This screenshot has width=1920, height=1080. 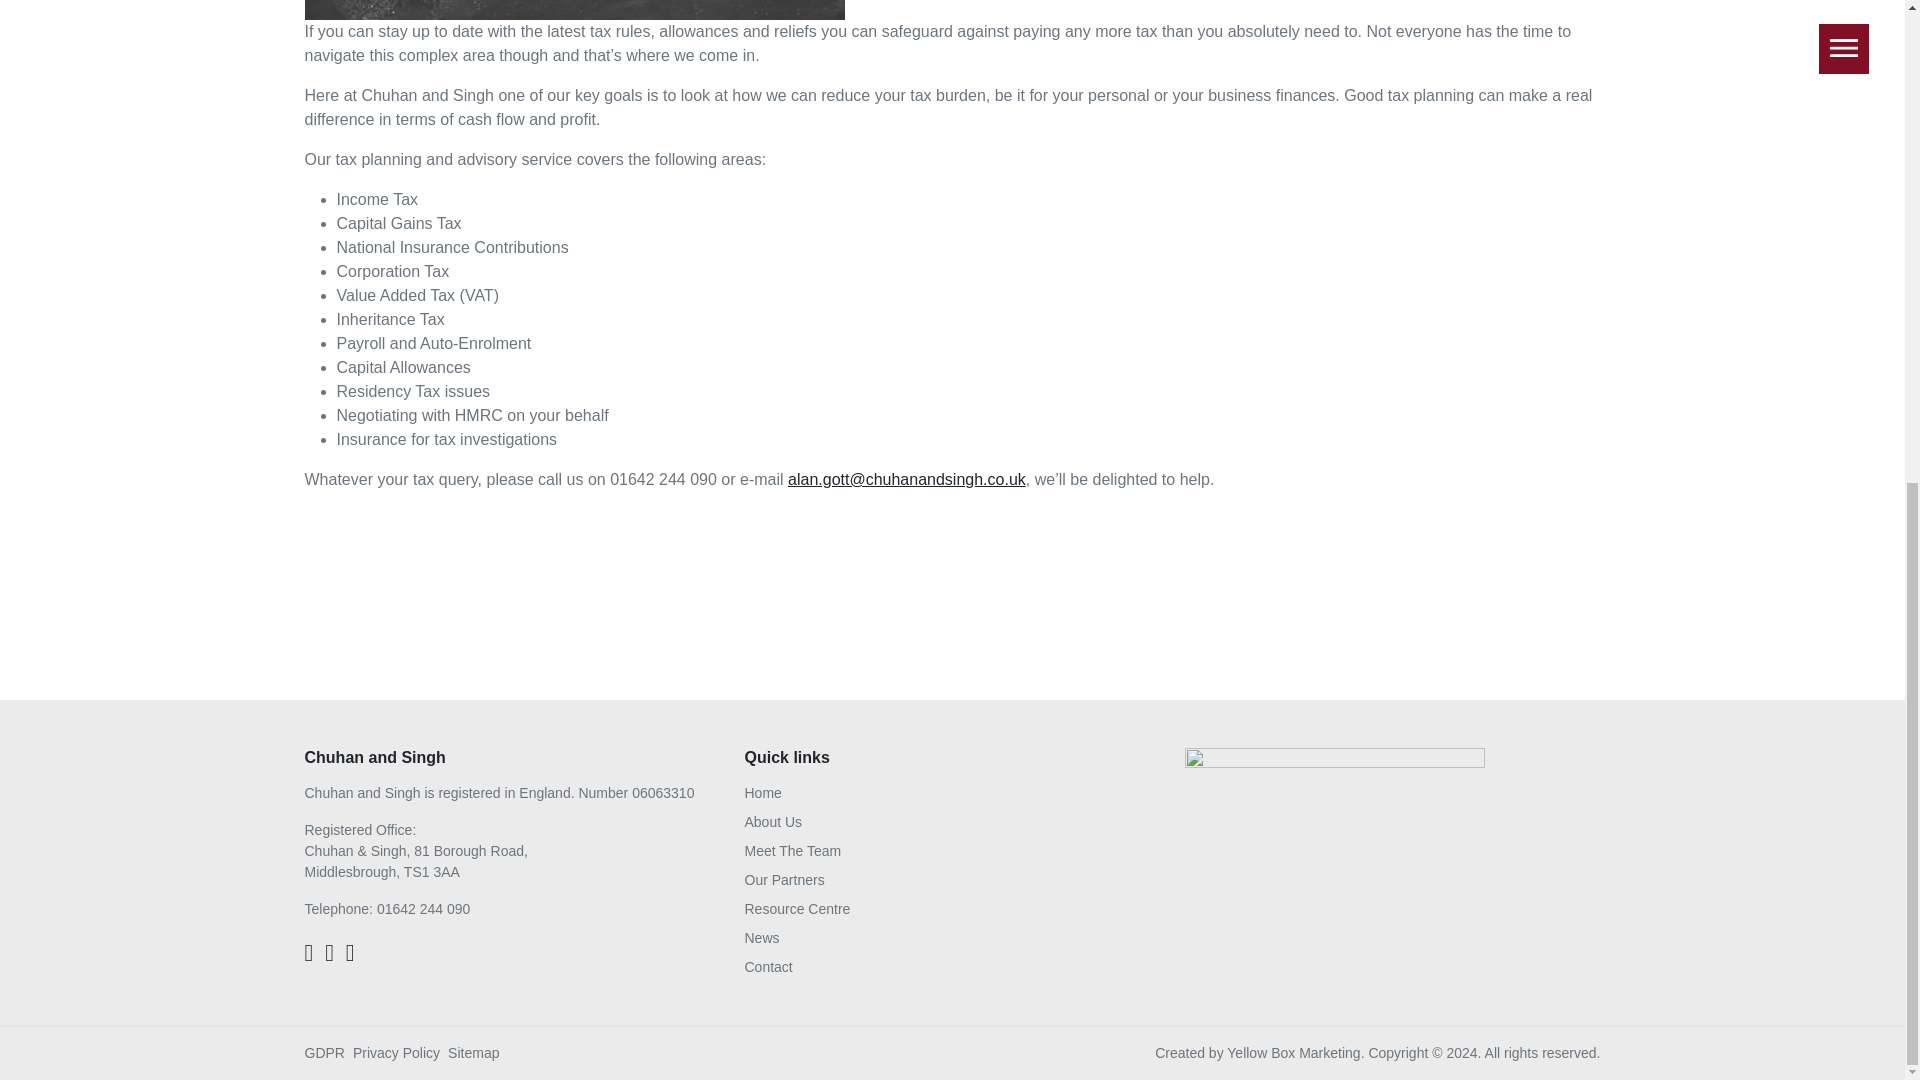 What do you see at coordinates (762, 938) in the screenshot?
I see `News` at bounding box center [762, 938].